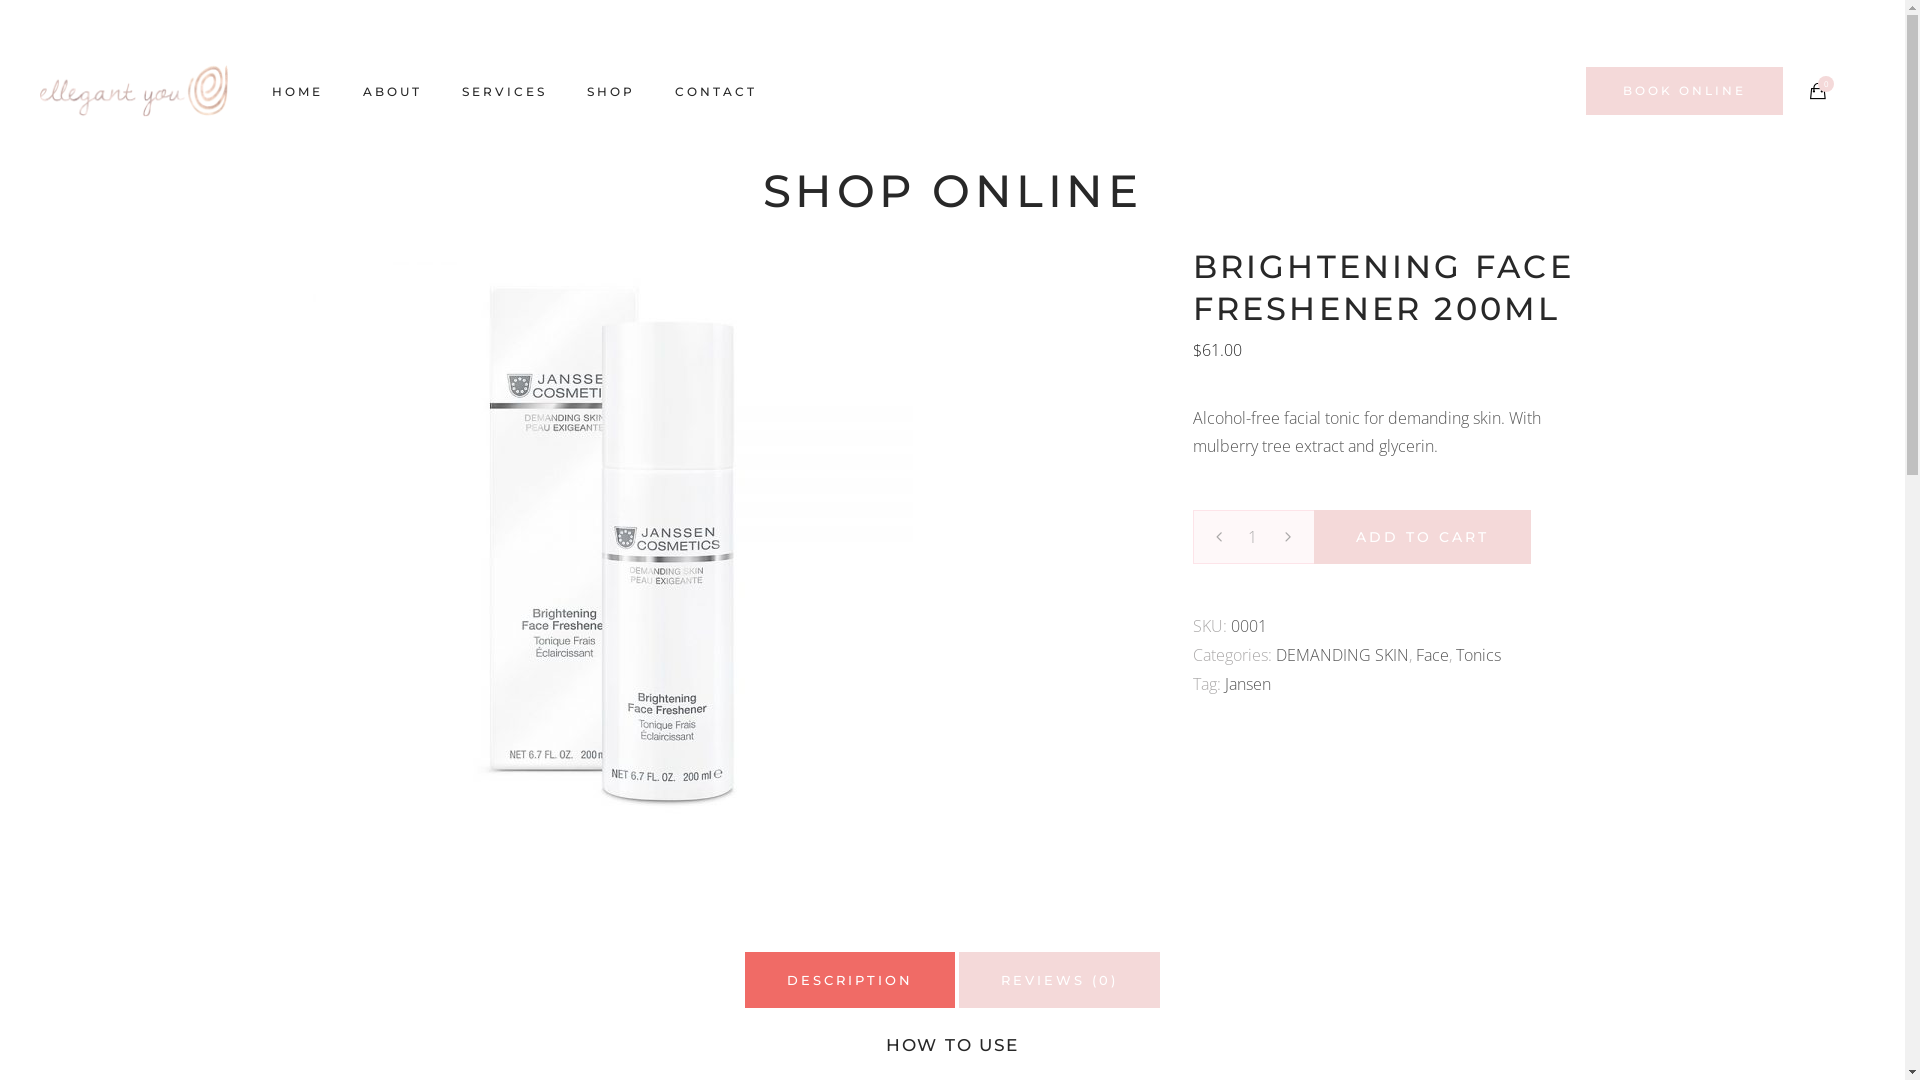  Describe the element at coordinates (1478, 655) in the screenshot. I see `Tonics` at that location.